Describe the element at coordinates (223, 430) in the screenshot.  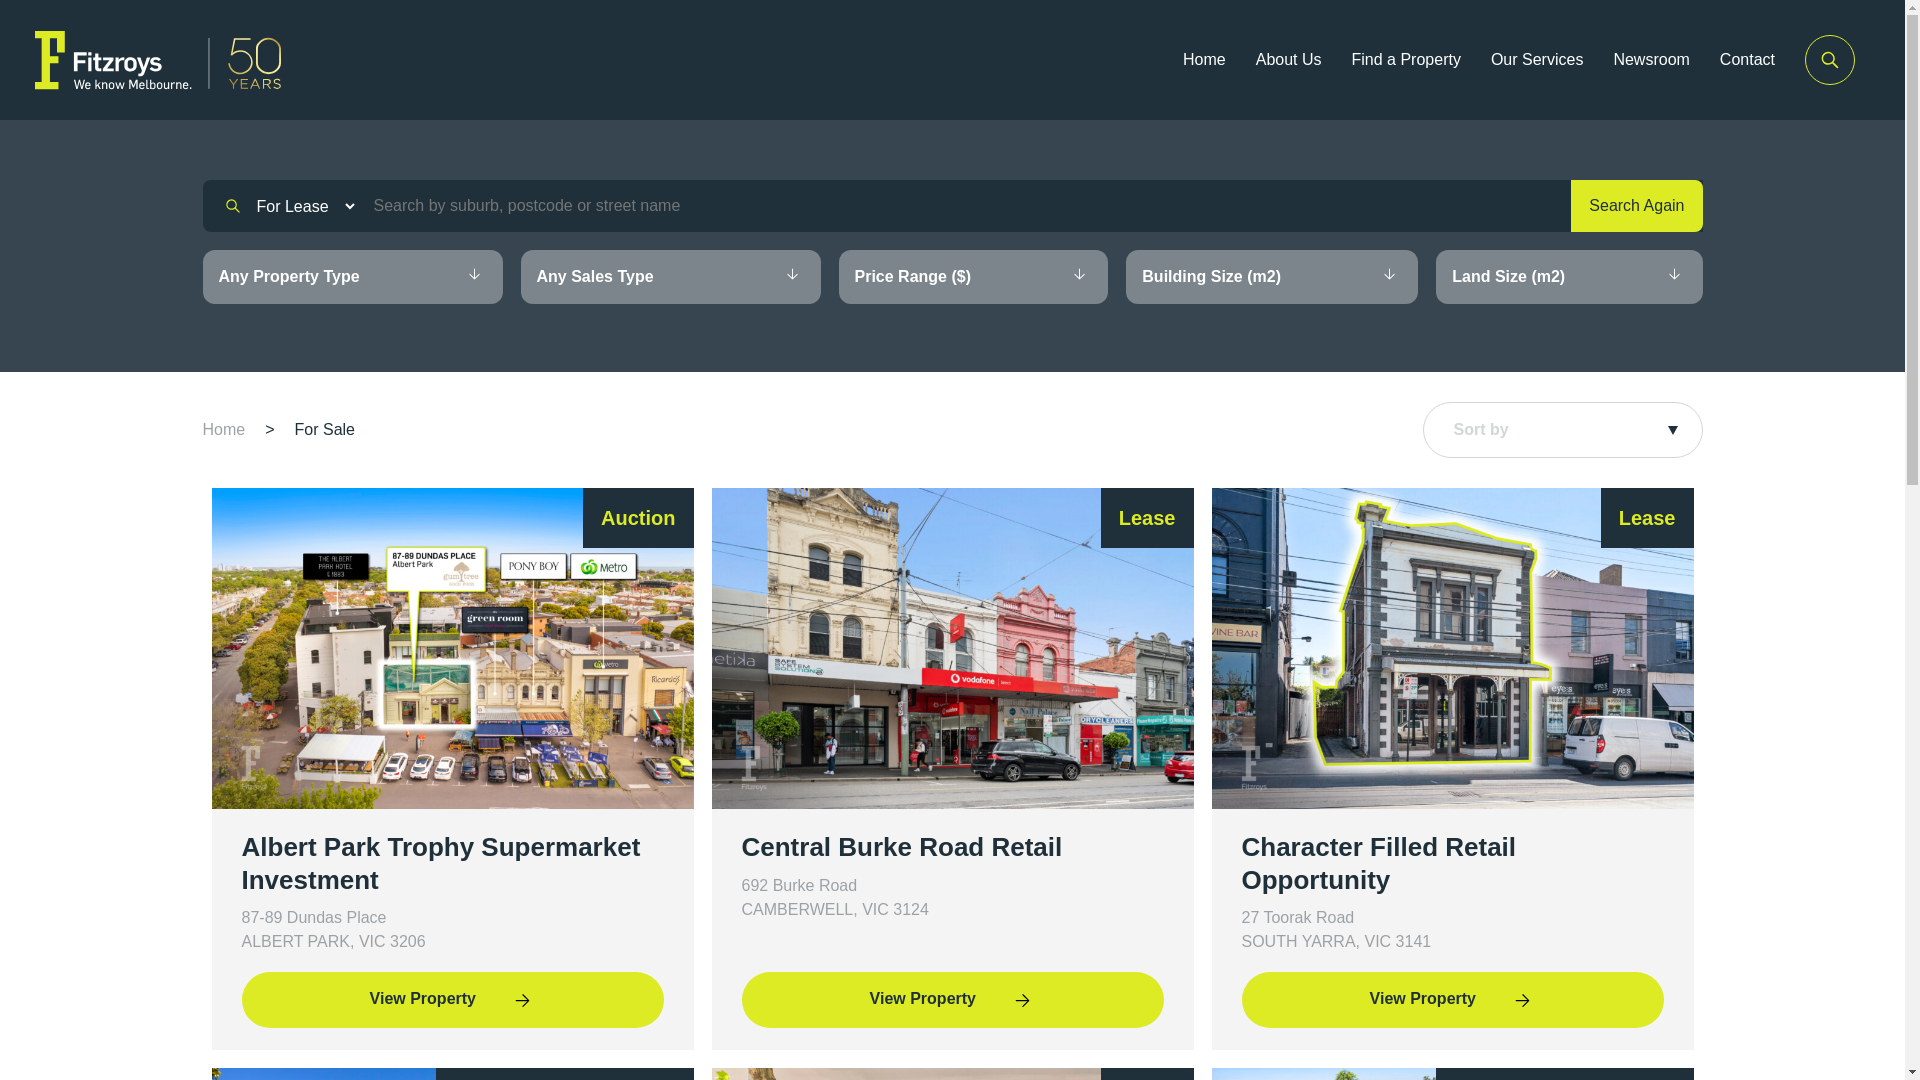
I see `Home` at that location.